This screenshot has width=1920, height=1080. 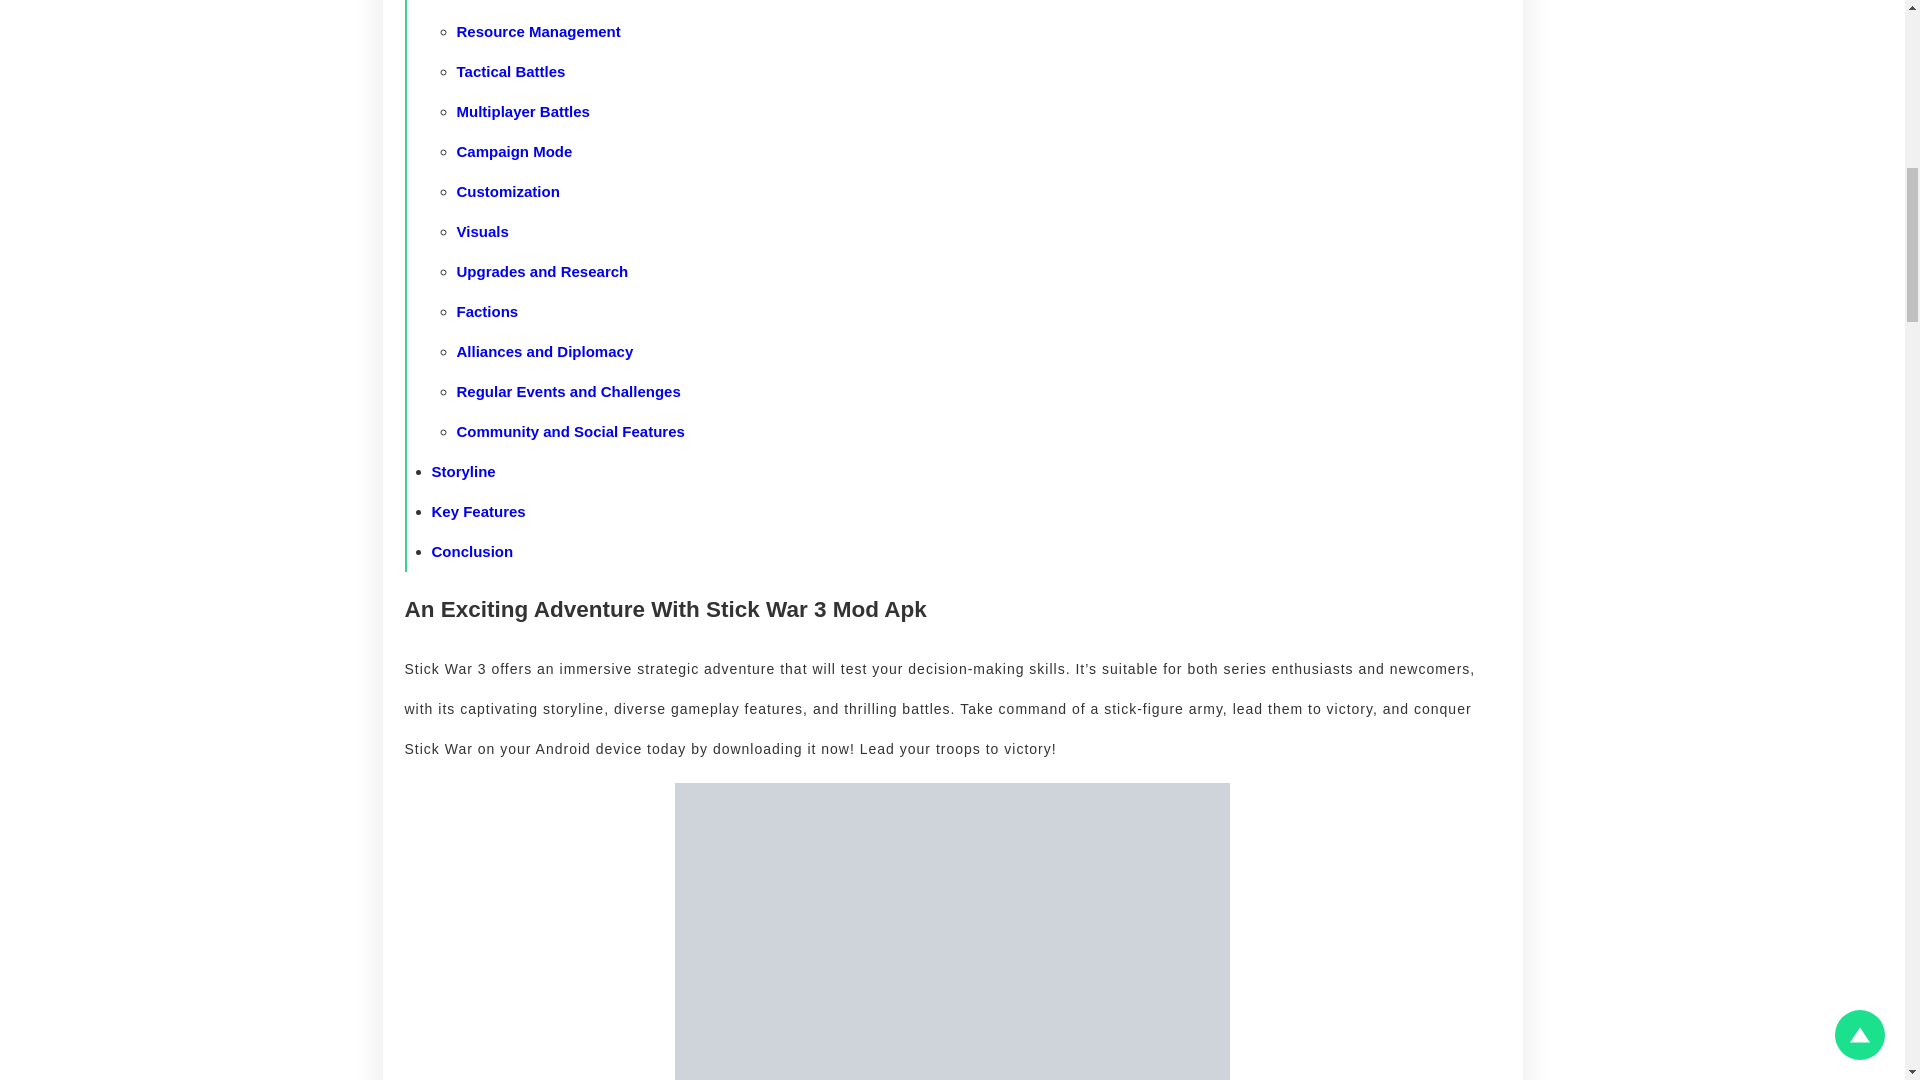 I want to click on Customization, so click(x=507, y=190).